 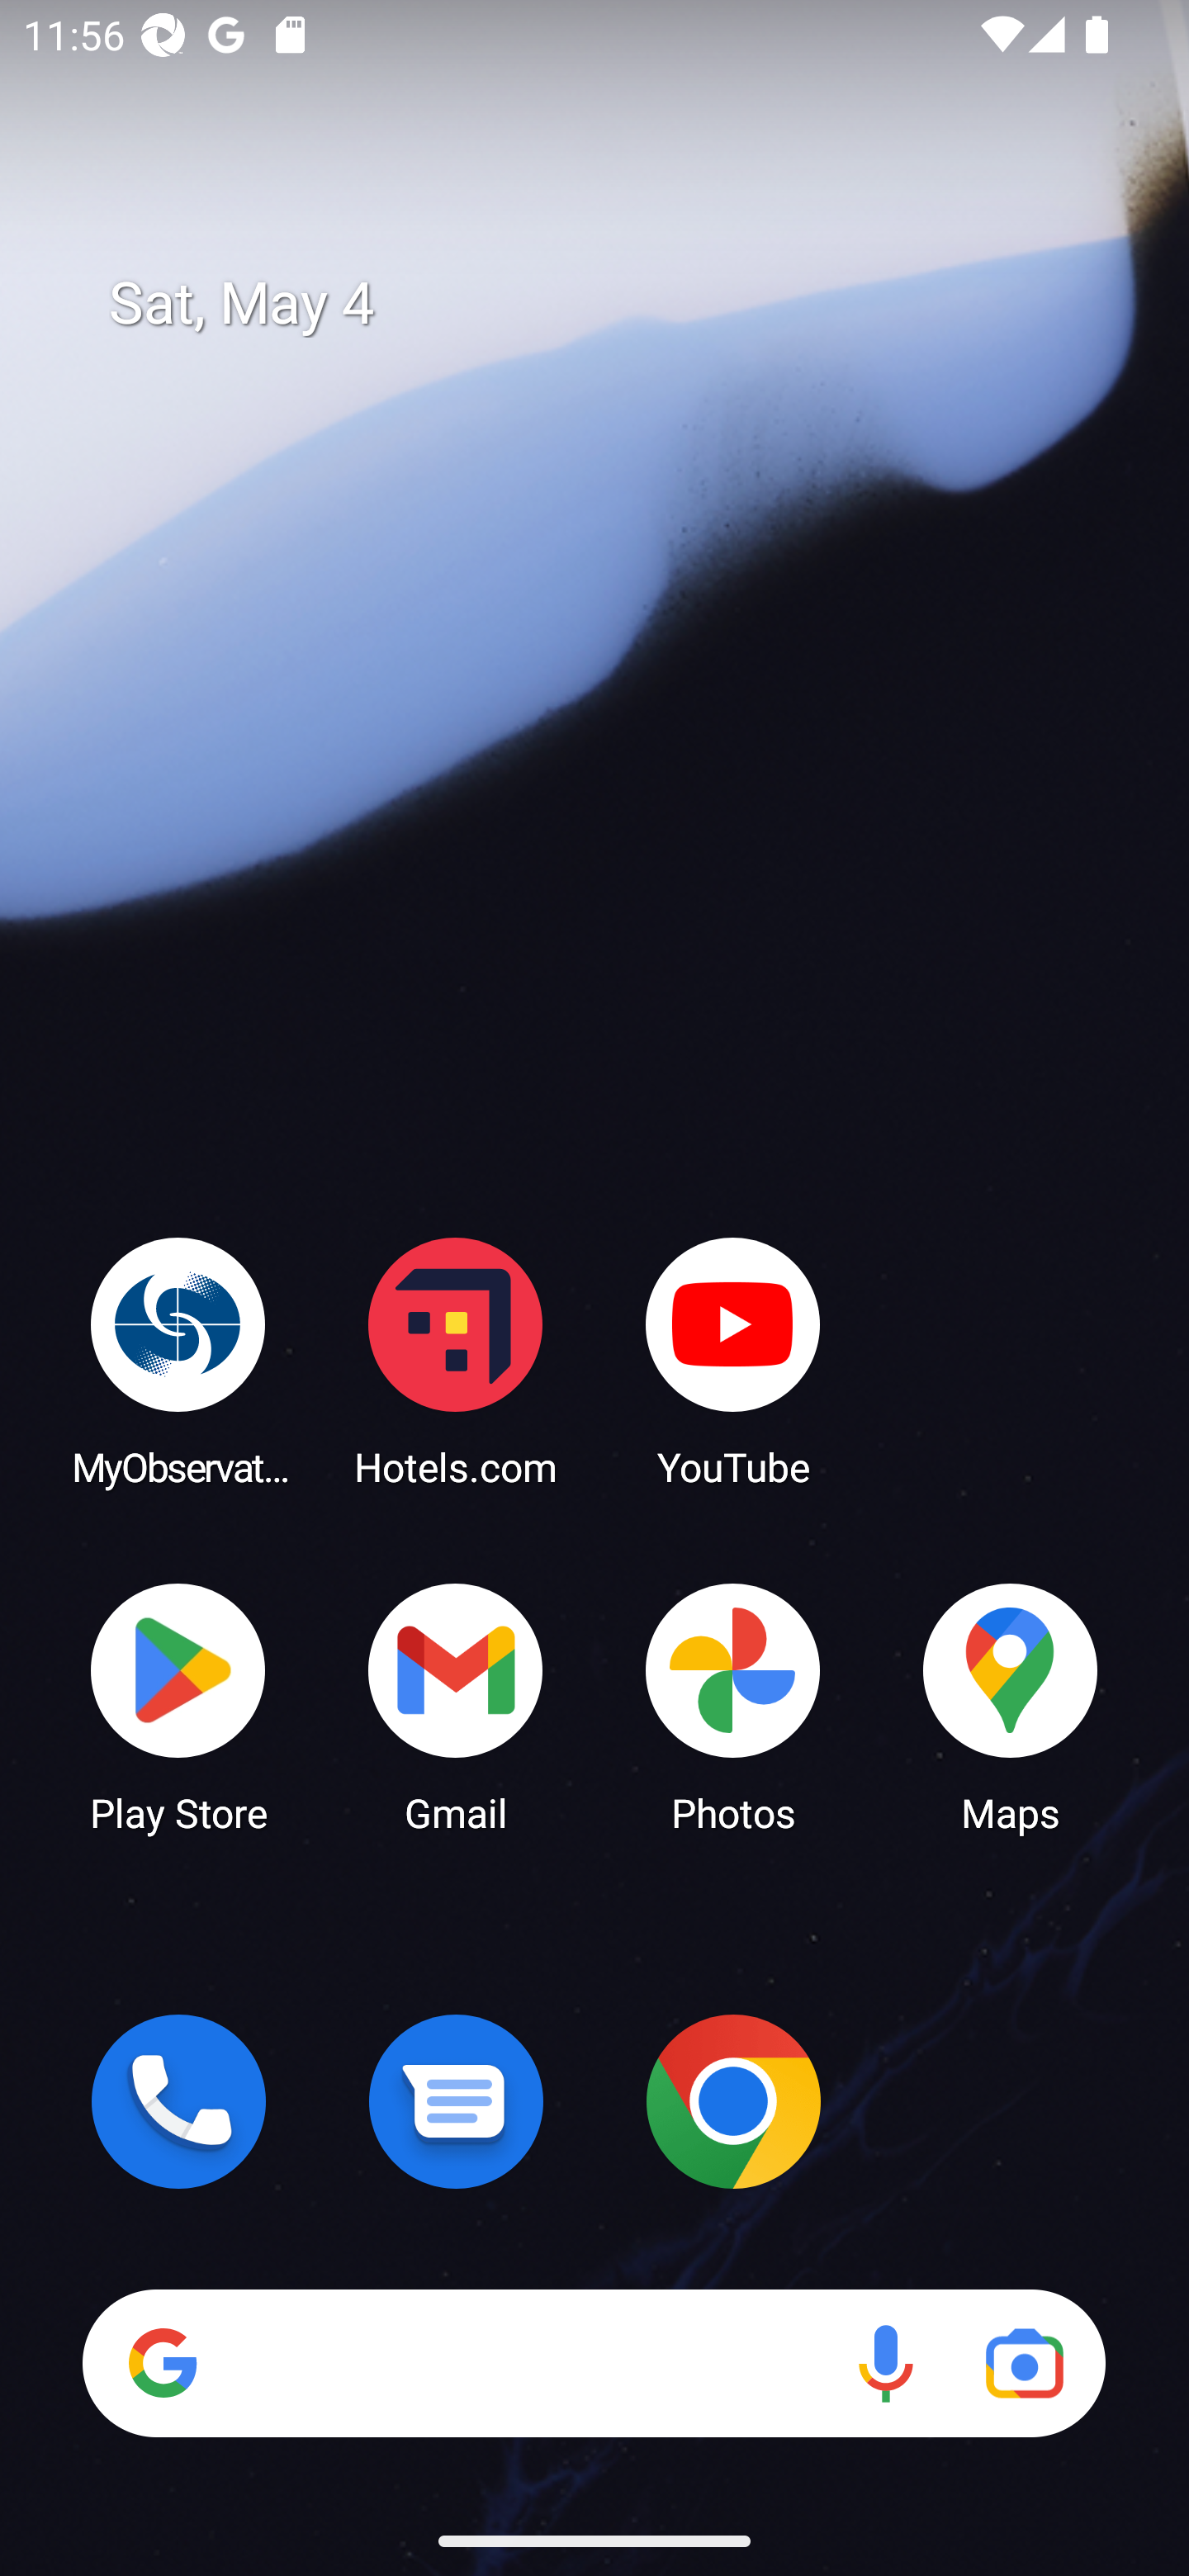 I want to click on Photos, so click(x=733, y=1706).